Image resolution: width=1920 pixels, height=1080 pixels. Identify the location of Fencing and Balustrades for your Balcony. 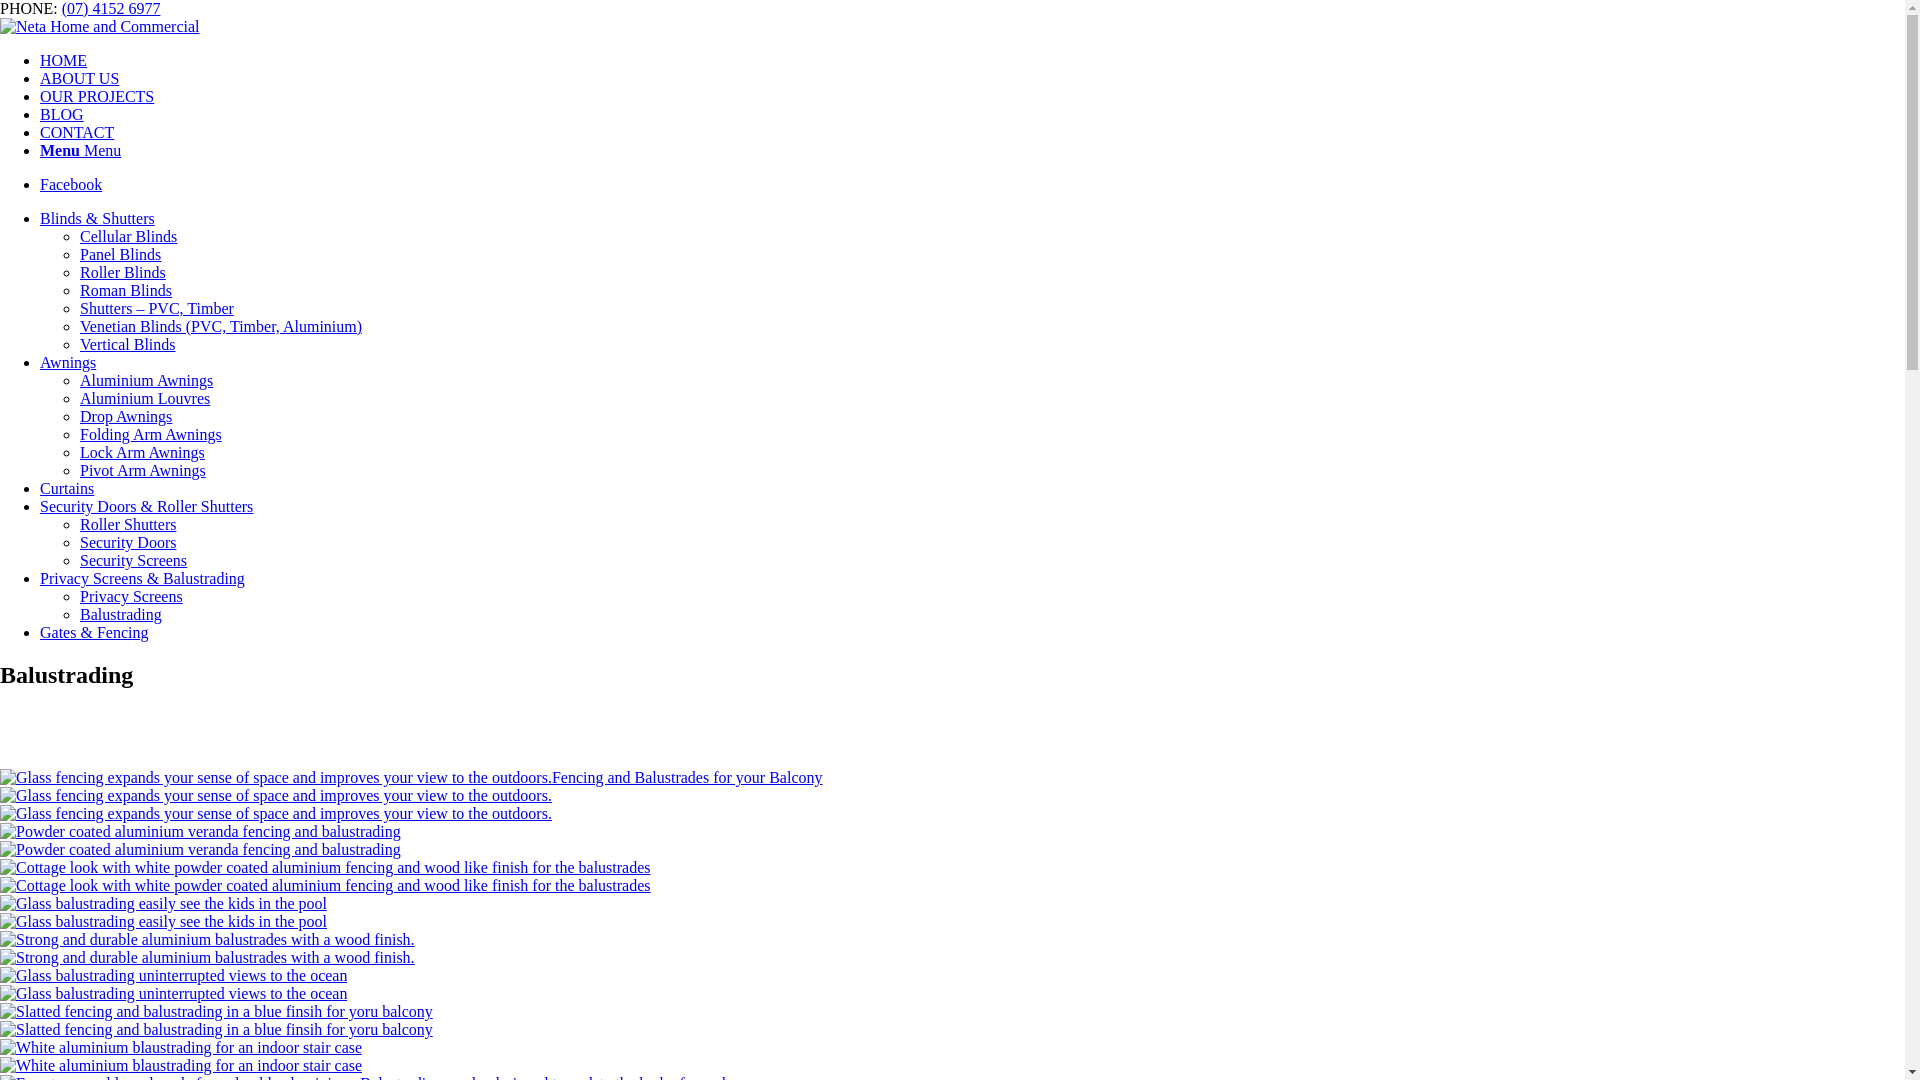
(276, 814).